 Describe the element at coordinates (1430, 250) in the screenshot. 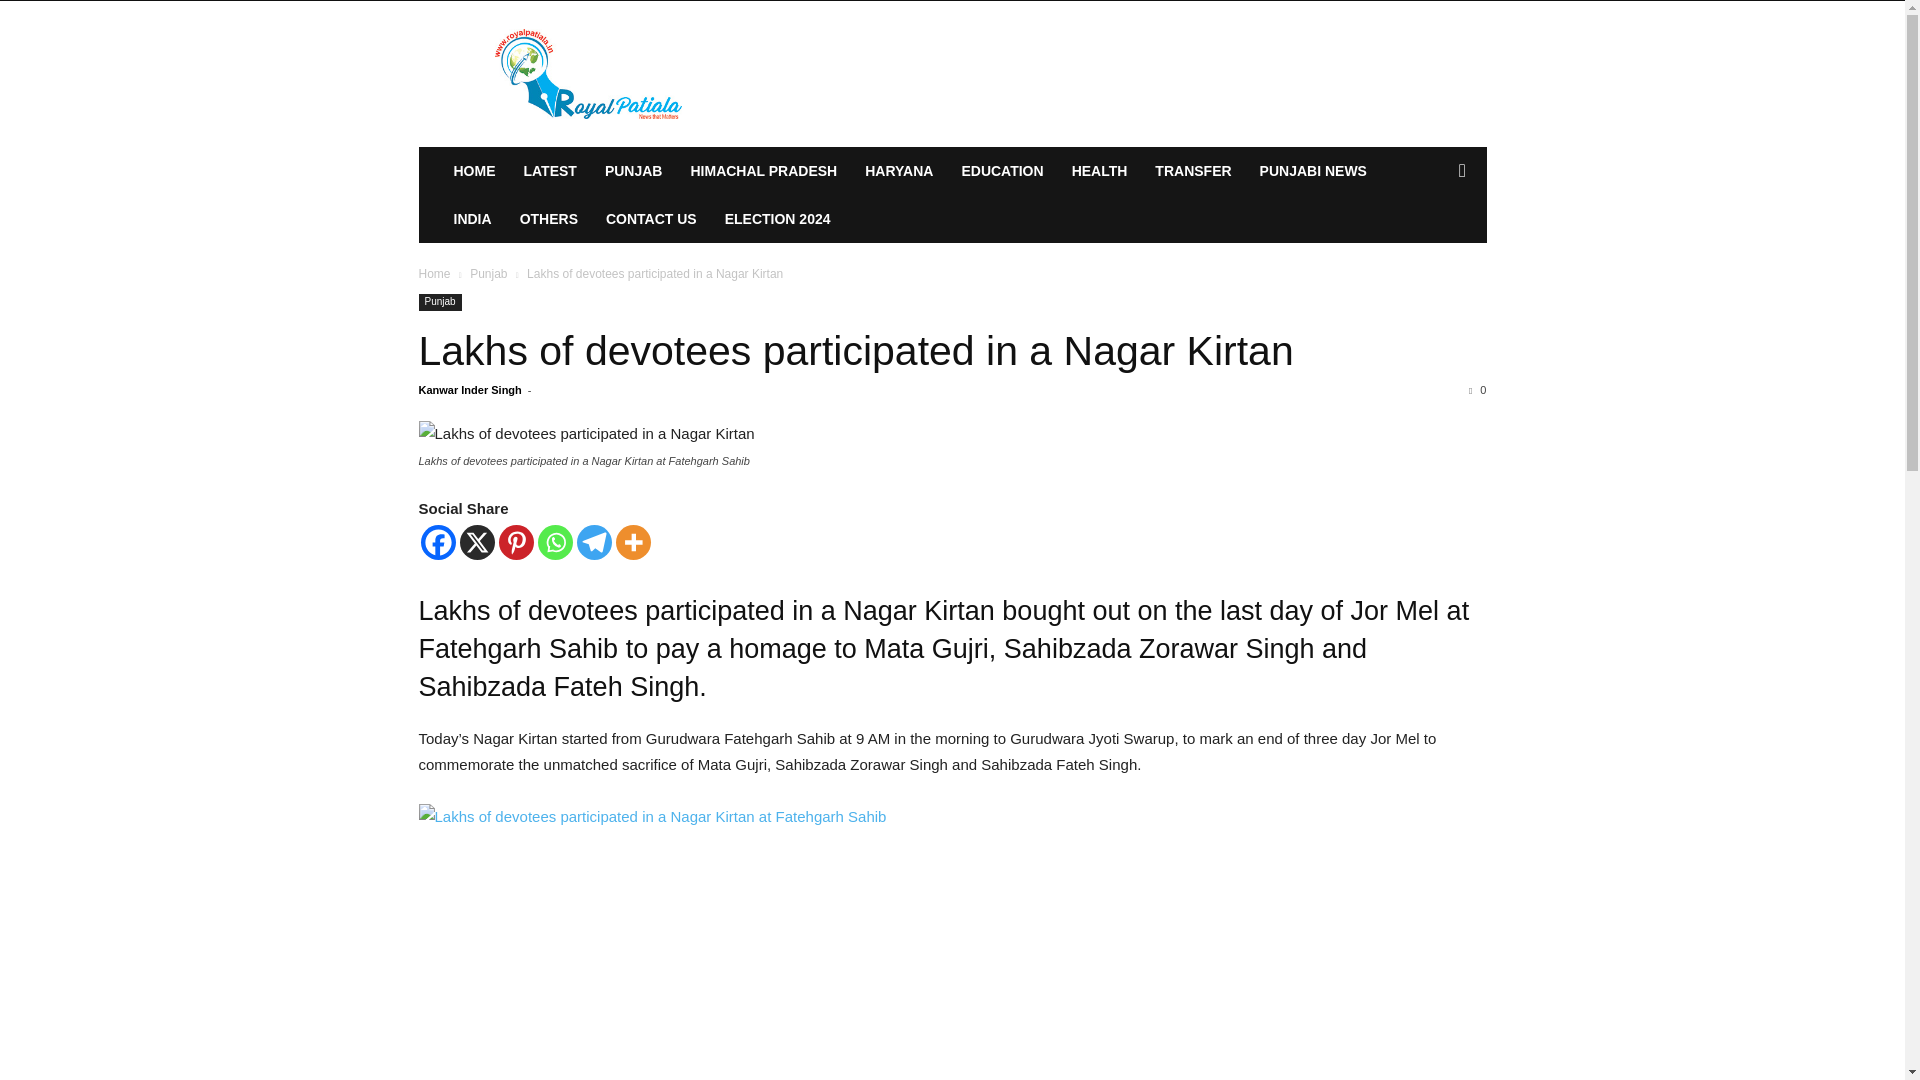

I see `Search` at that location.